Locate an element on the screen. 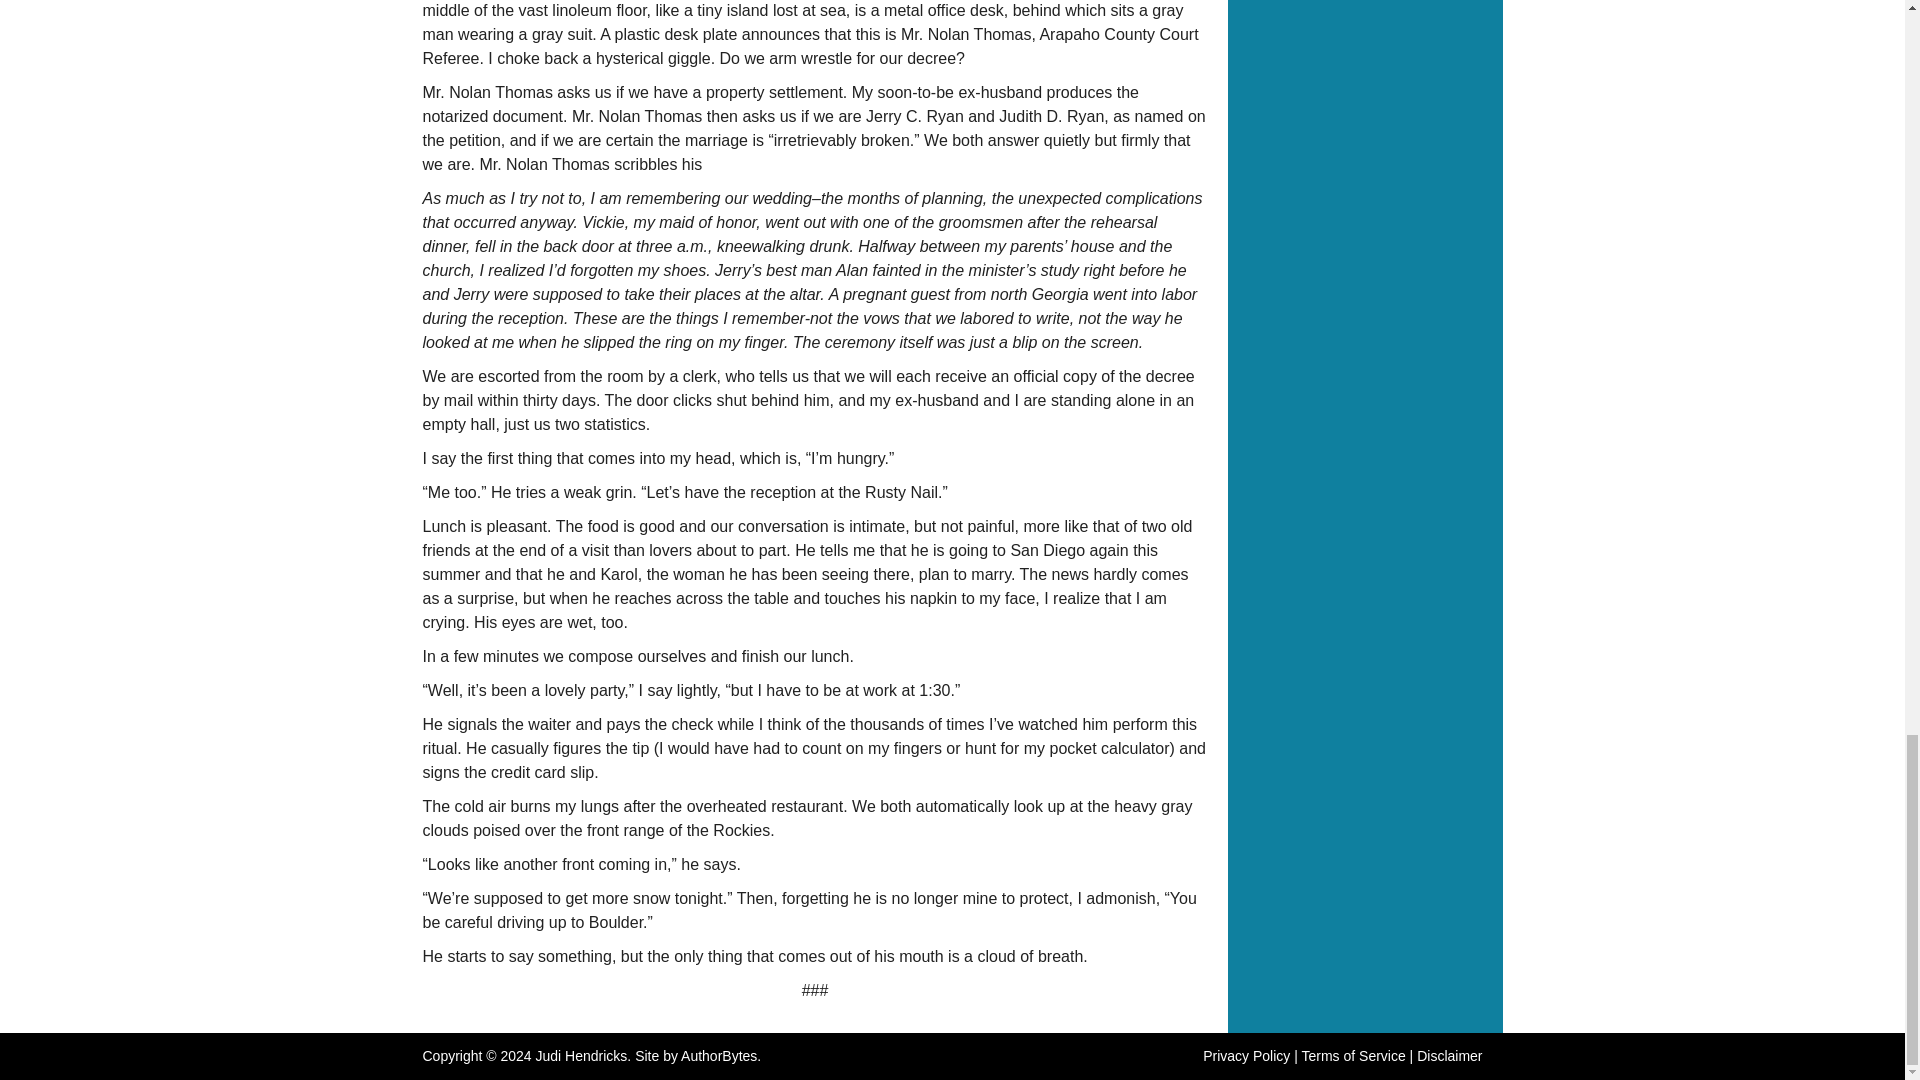  Terms of Service is located at coordinates (1353, 1055).